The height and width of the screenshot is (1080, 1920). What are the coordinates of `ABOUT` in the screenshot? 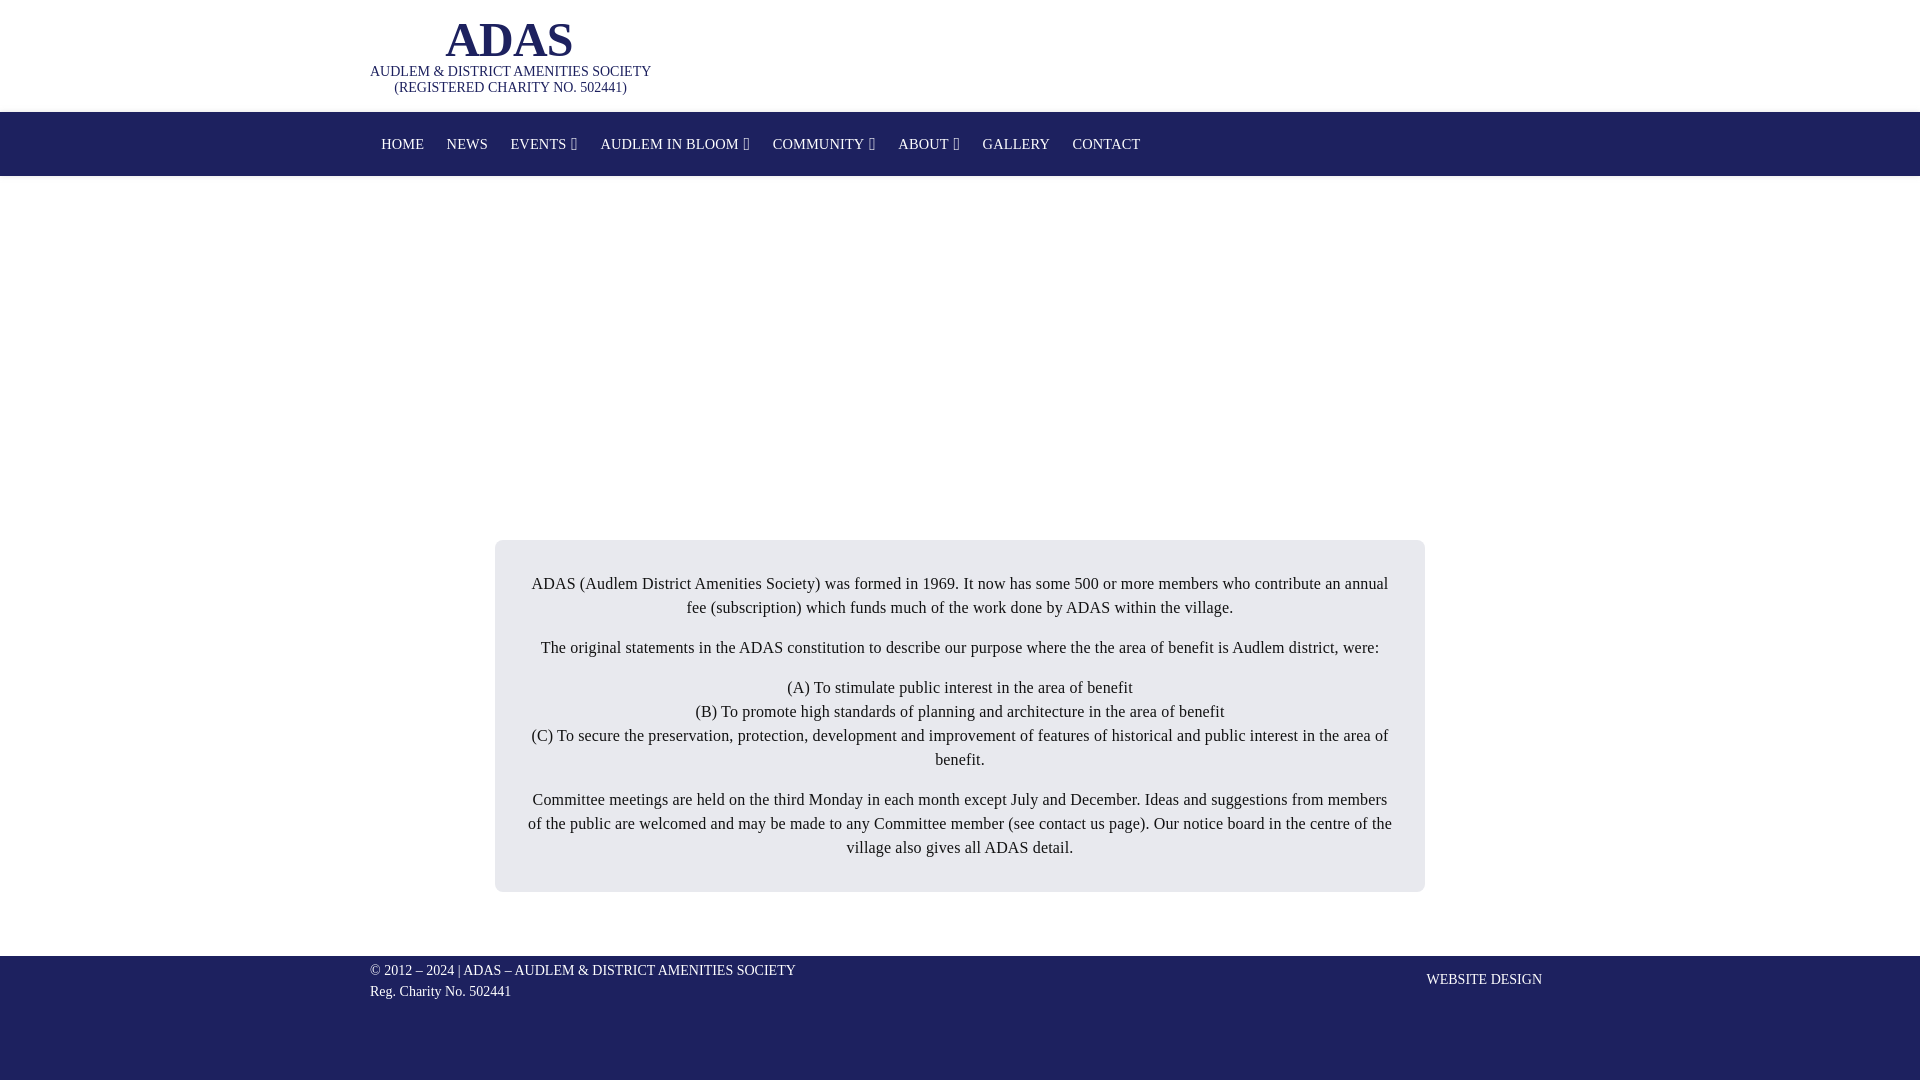 It's located at (929, 144).